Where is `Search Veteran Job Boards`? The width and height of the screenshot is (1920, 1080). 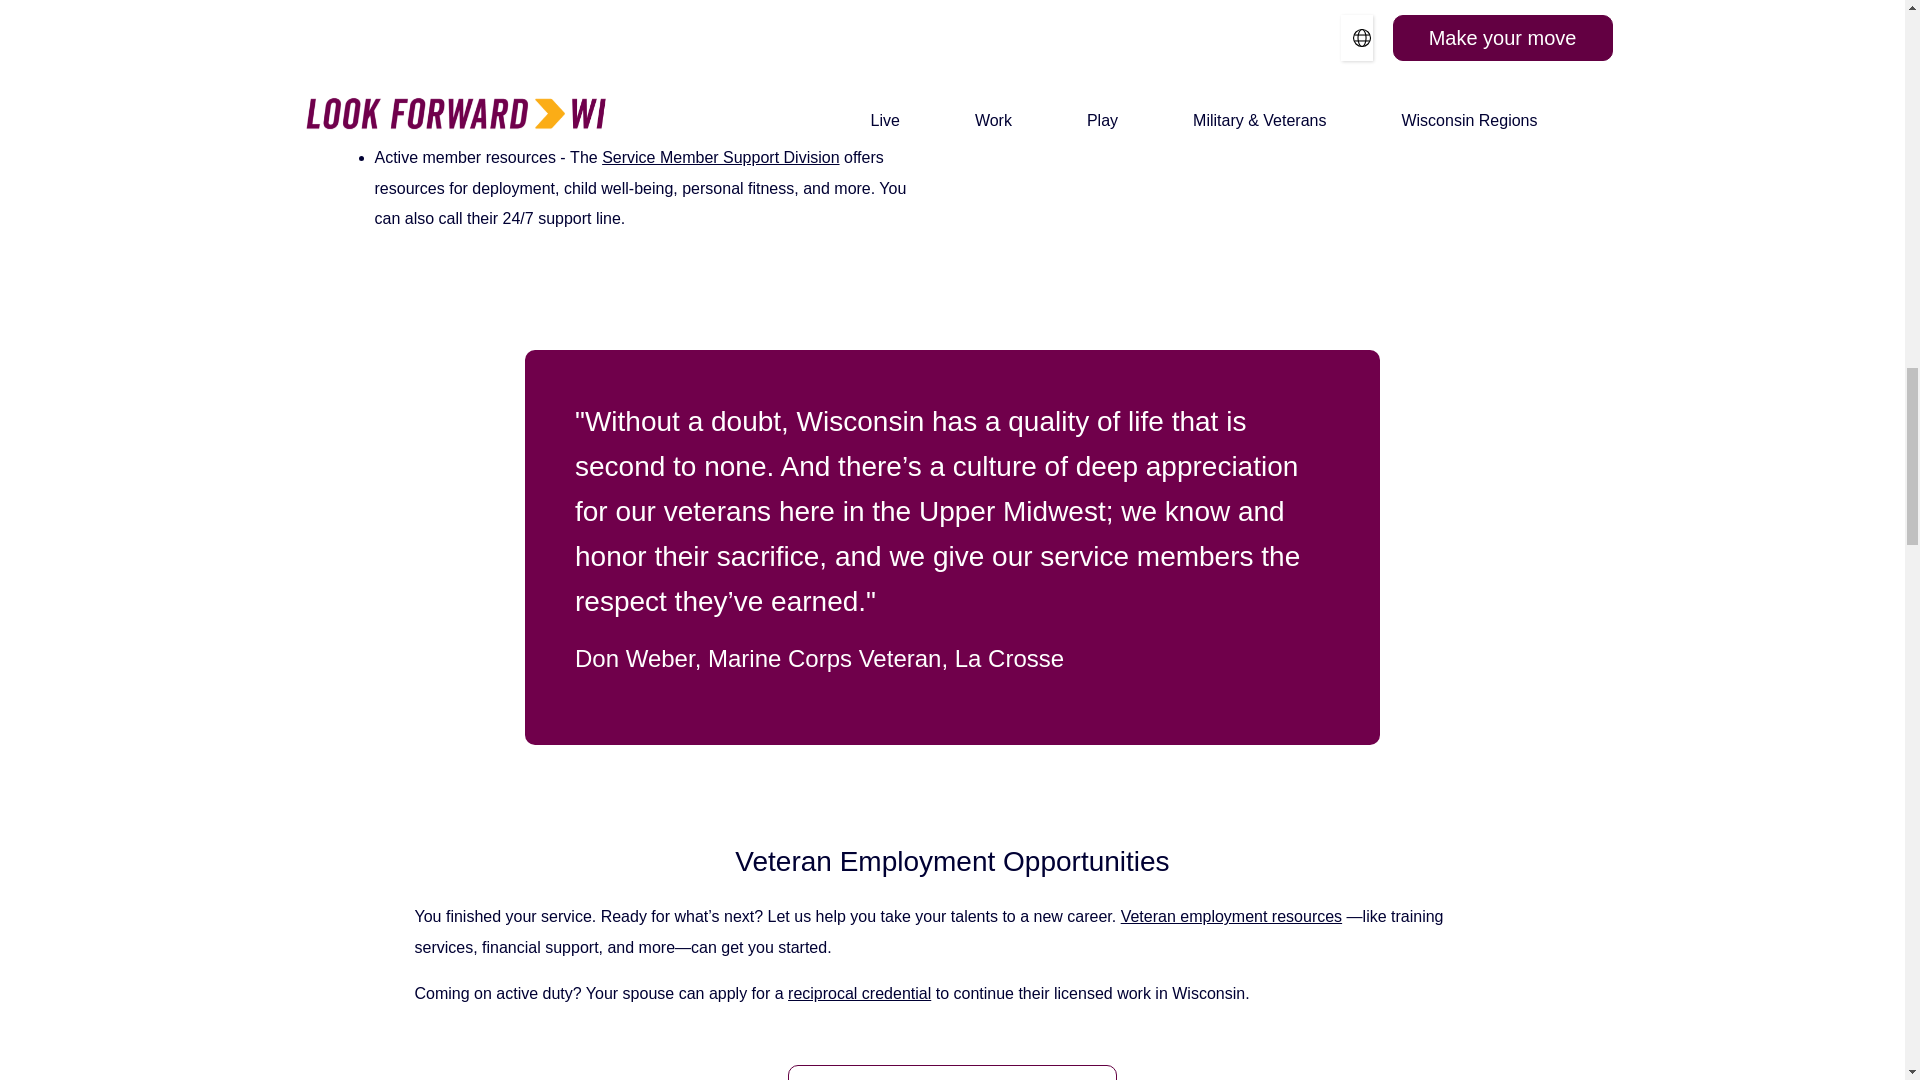 Search Veteran Job Boards is located at coordinates (952, 1072).